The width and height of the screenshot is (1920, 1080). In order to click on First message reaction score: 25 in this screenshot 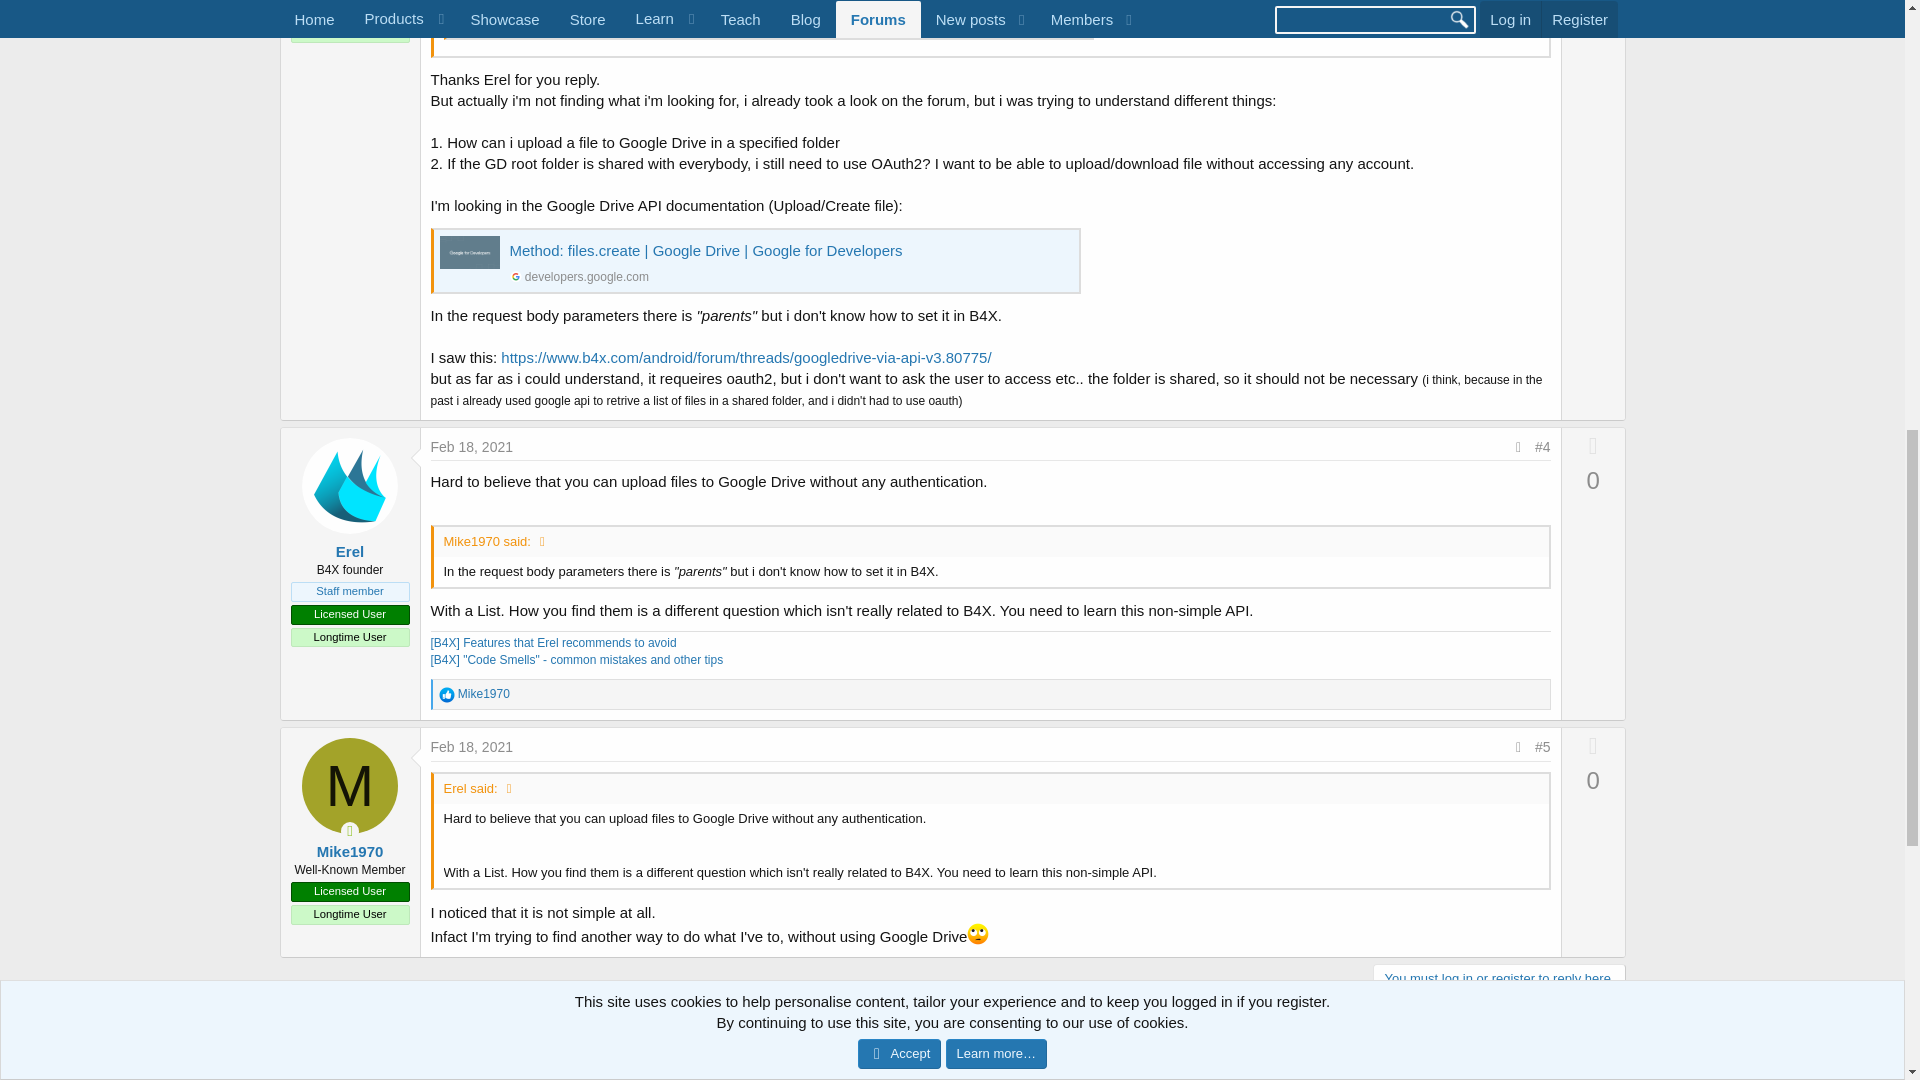, I will do `click(1327, 1068)`.